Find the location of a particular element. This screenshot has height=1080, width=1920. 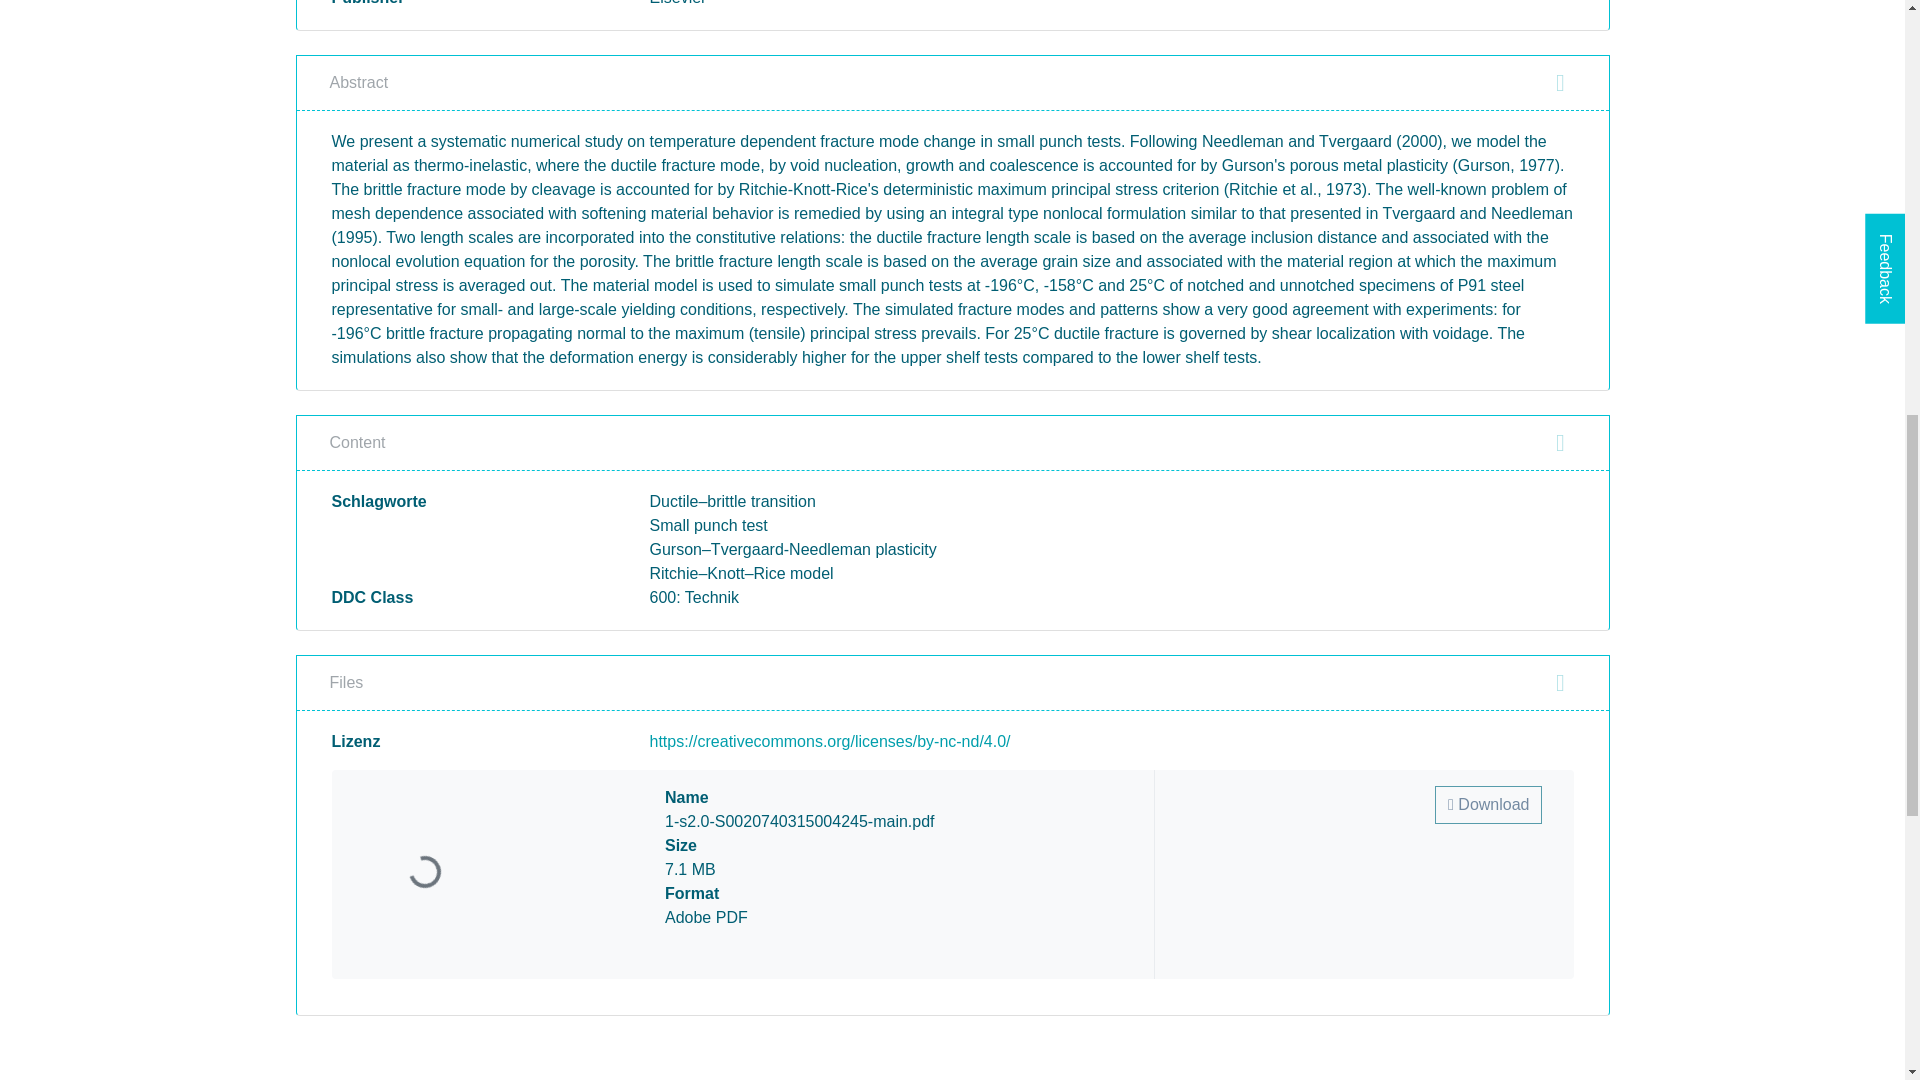

Close section is located at coordinates (1560, 442).